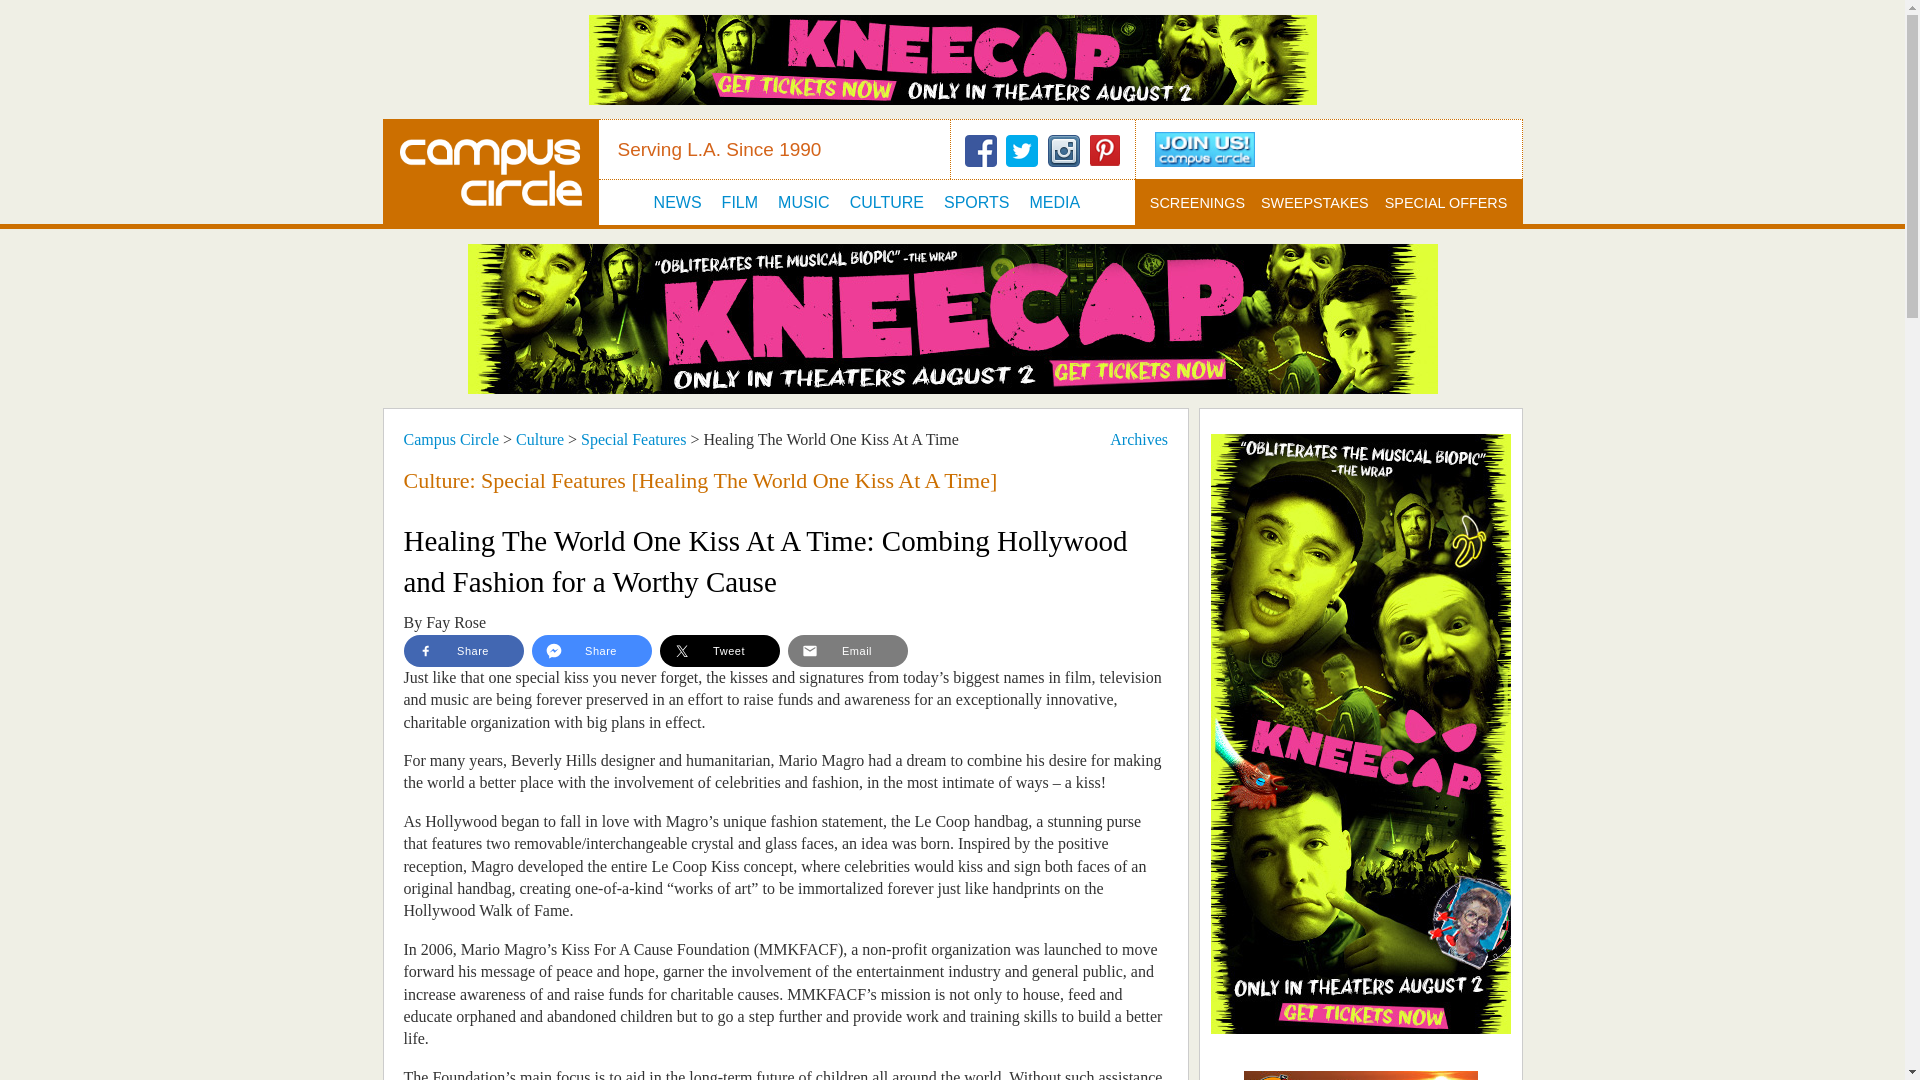  Describe the element at coordinates (803, 202) in the screenshot. I see `MUSIC` at that location.